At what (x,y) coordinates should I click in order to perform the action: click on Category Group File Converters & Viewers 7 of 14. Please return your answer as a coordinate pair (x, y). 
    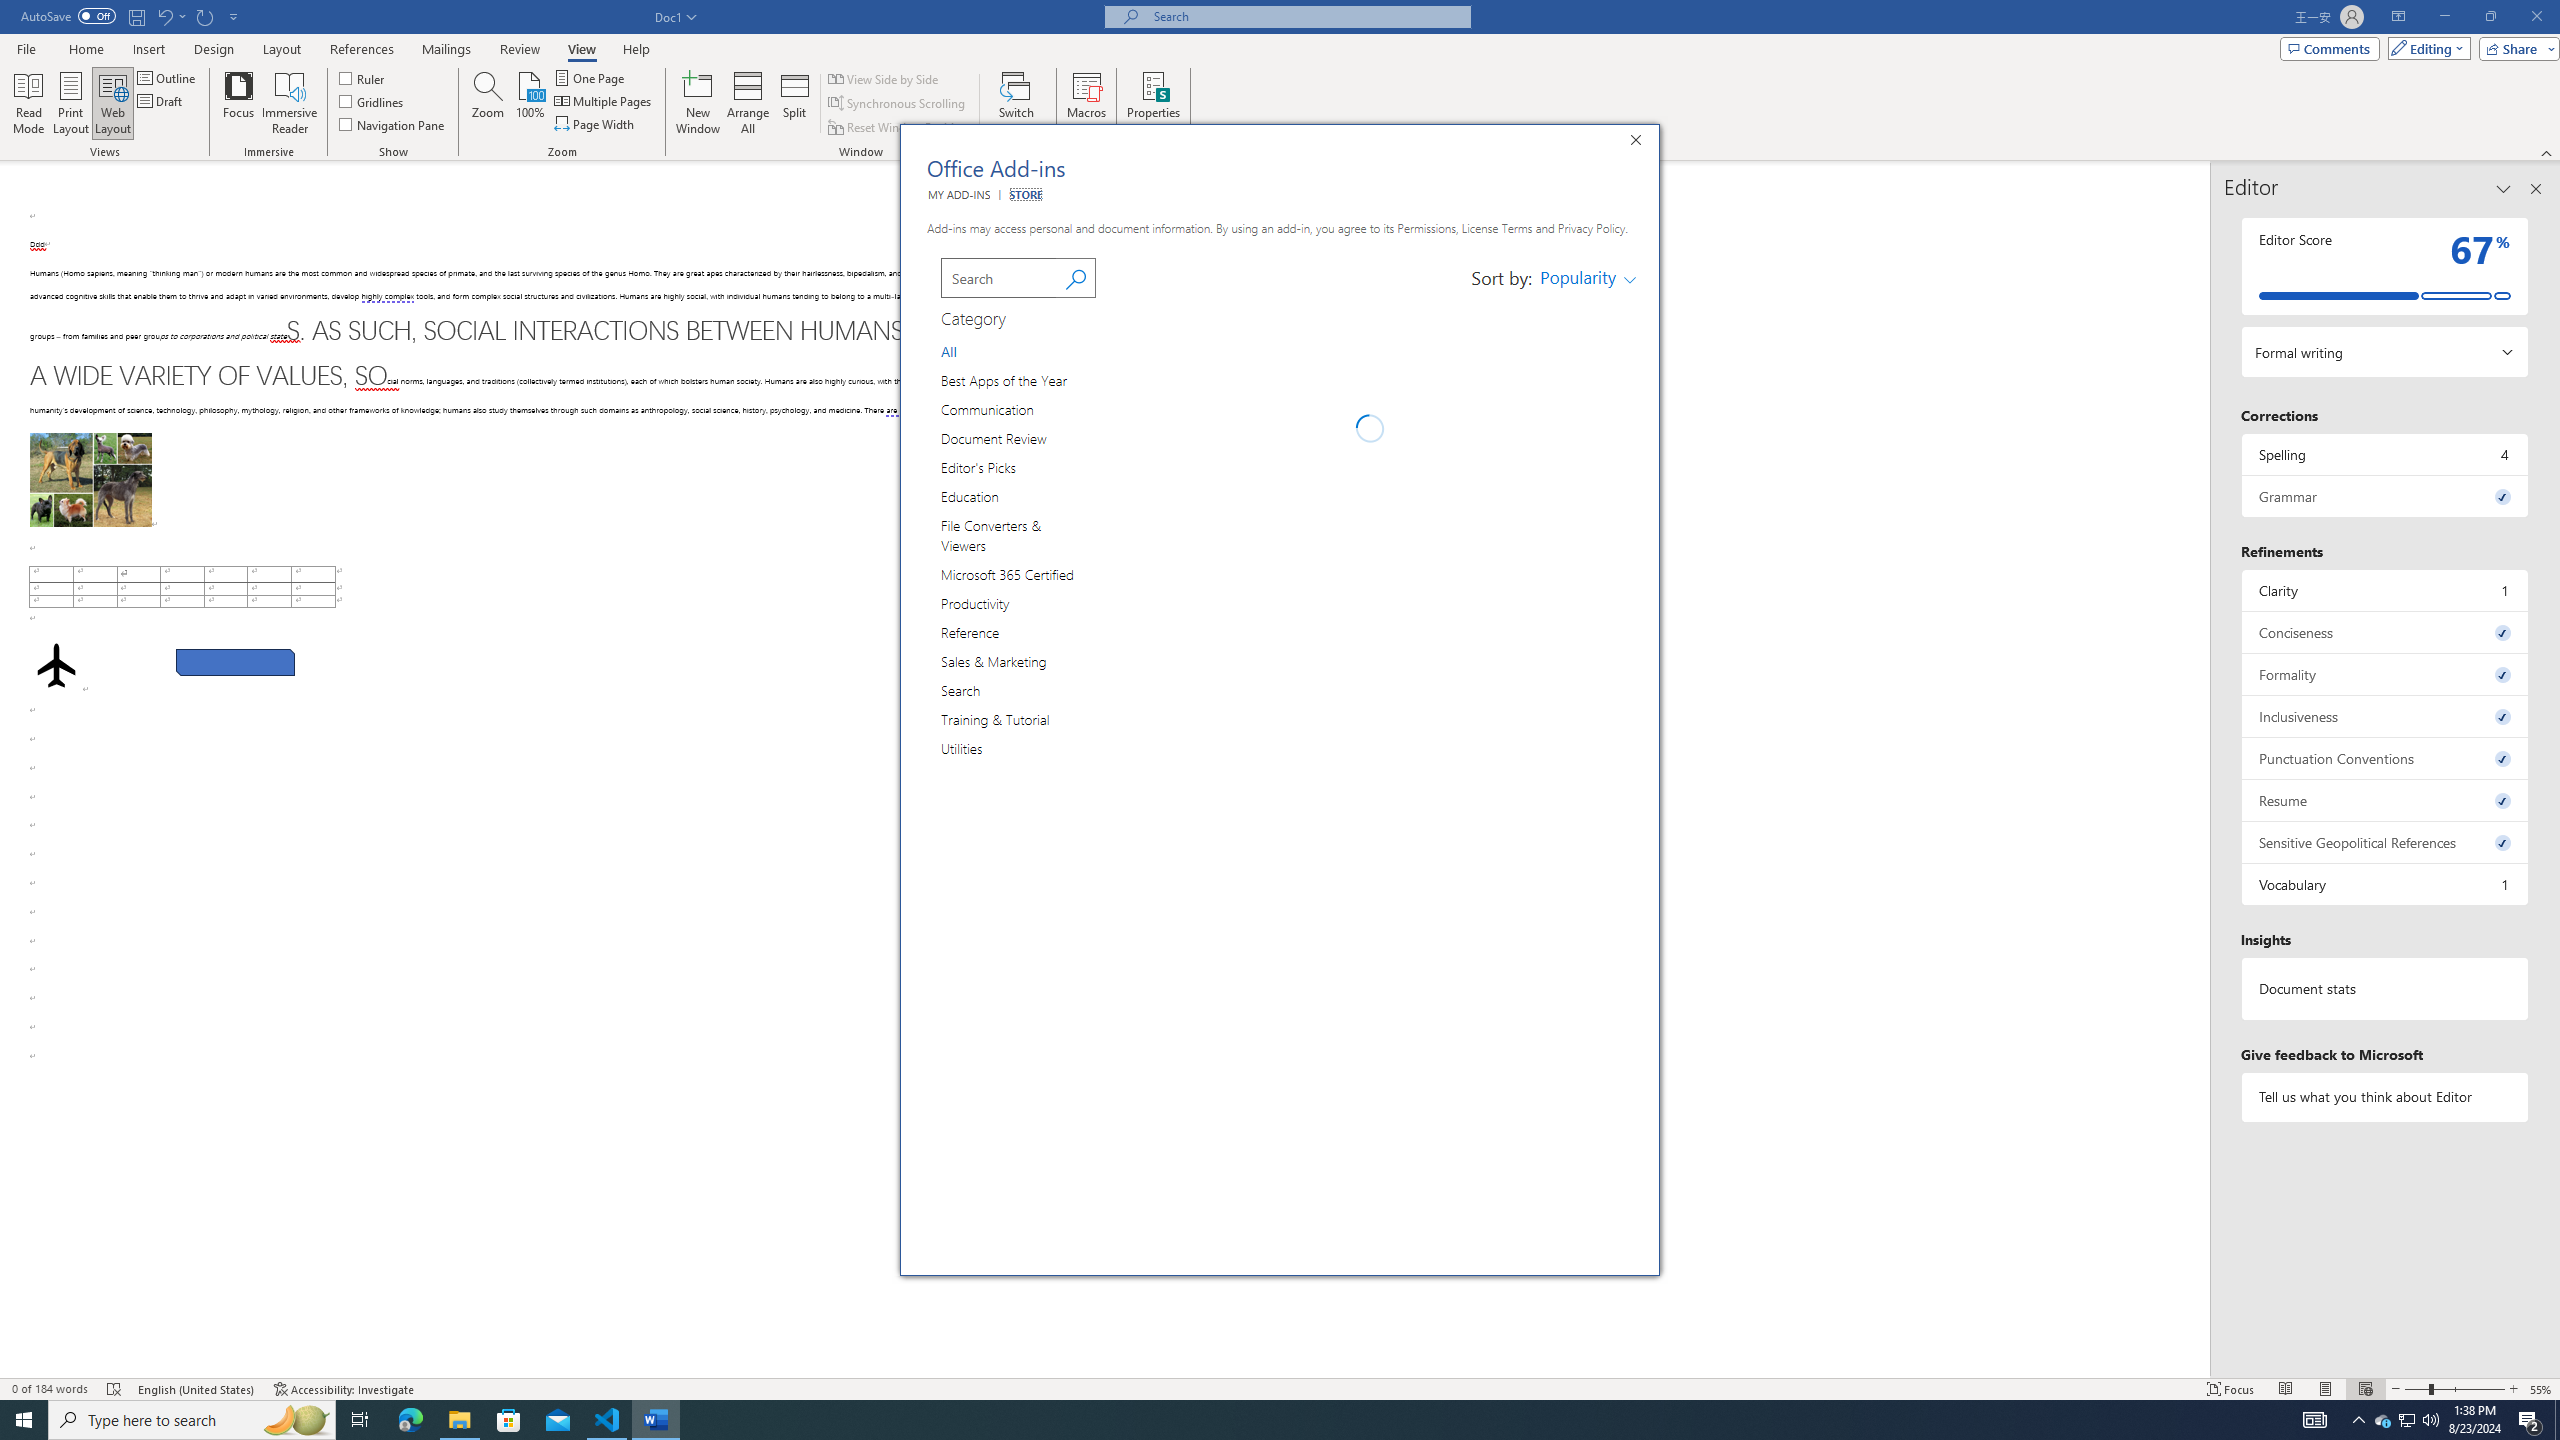
    Looking at the image, I should click on (1018, 534).